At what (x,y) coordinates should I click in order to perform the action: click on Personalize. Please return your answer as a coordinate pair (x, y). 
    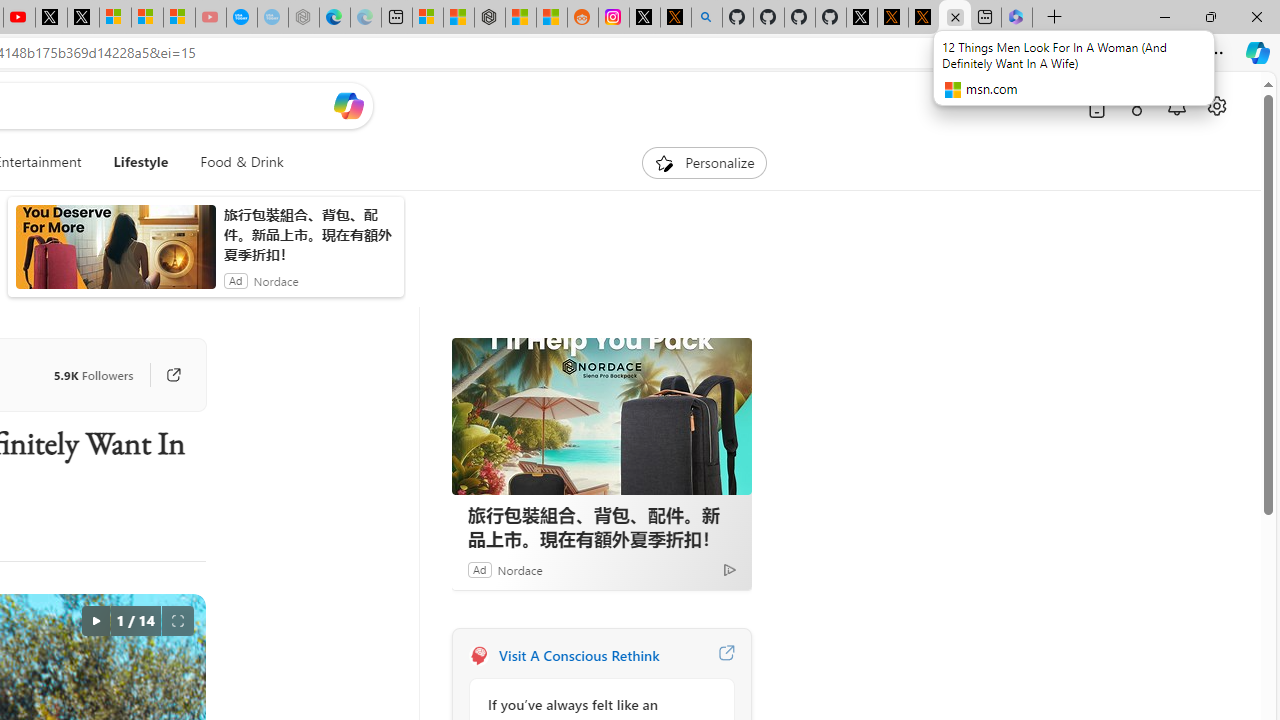
    Looking at the image, I should click on (704, 162).